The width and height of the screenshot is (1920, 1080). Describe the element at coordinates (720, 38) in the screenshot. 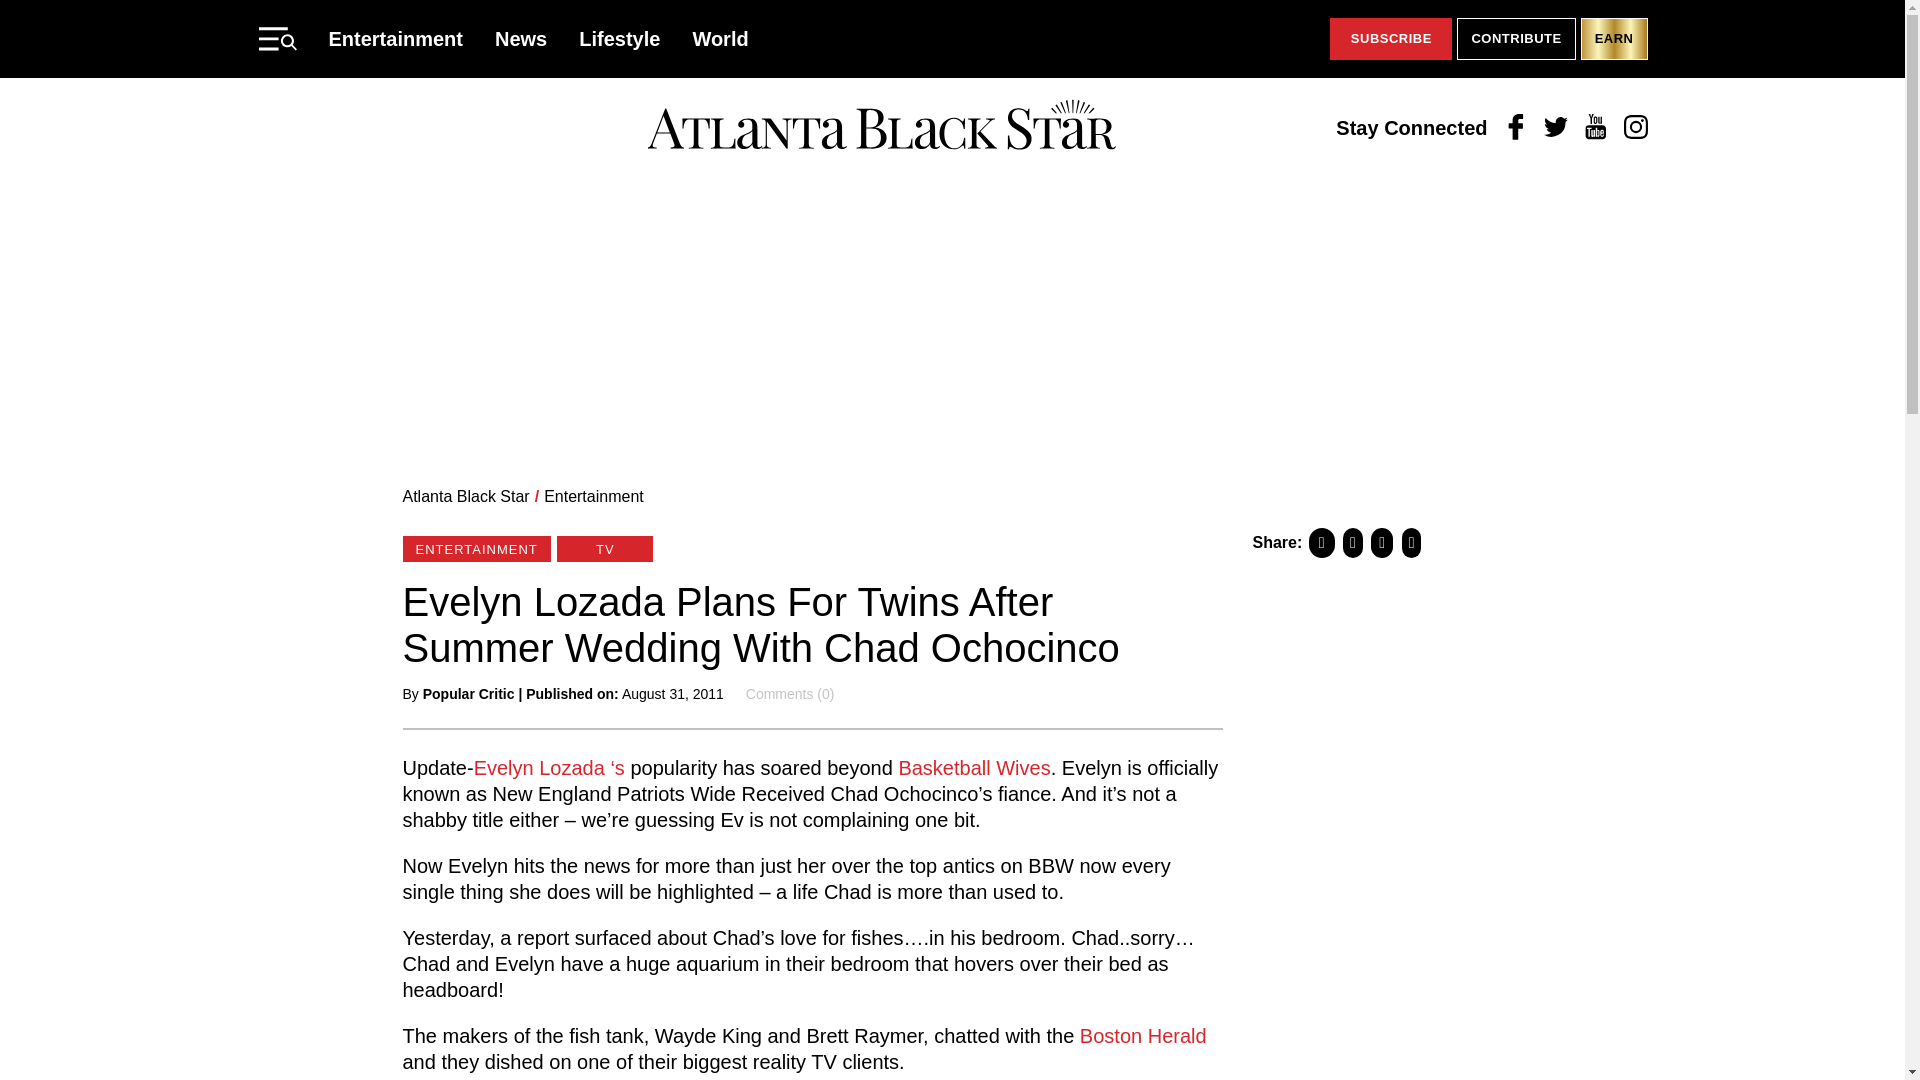

I see `World` at that location.